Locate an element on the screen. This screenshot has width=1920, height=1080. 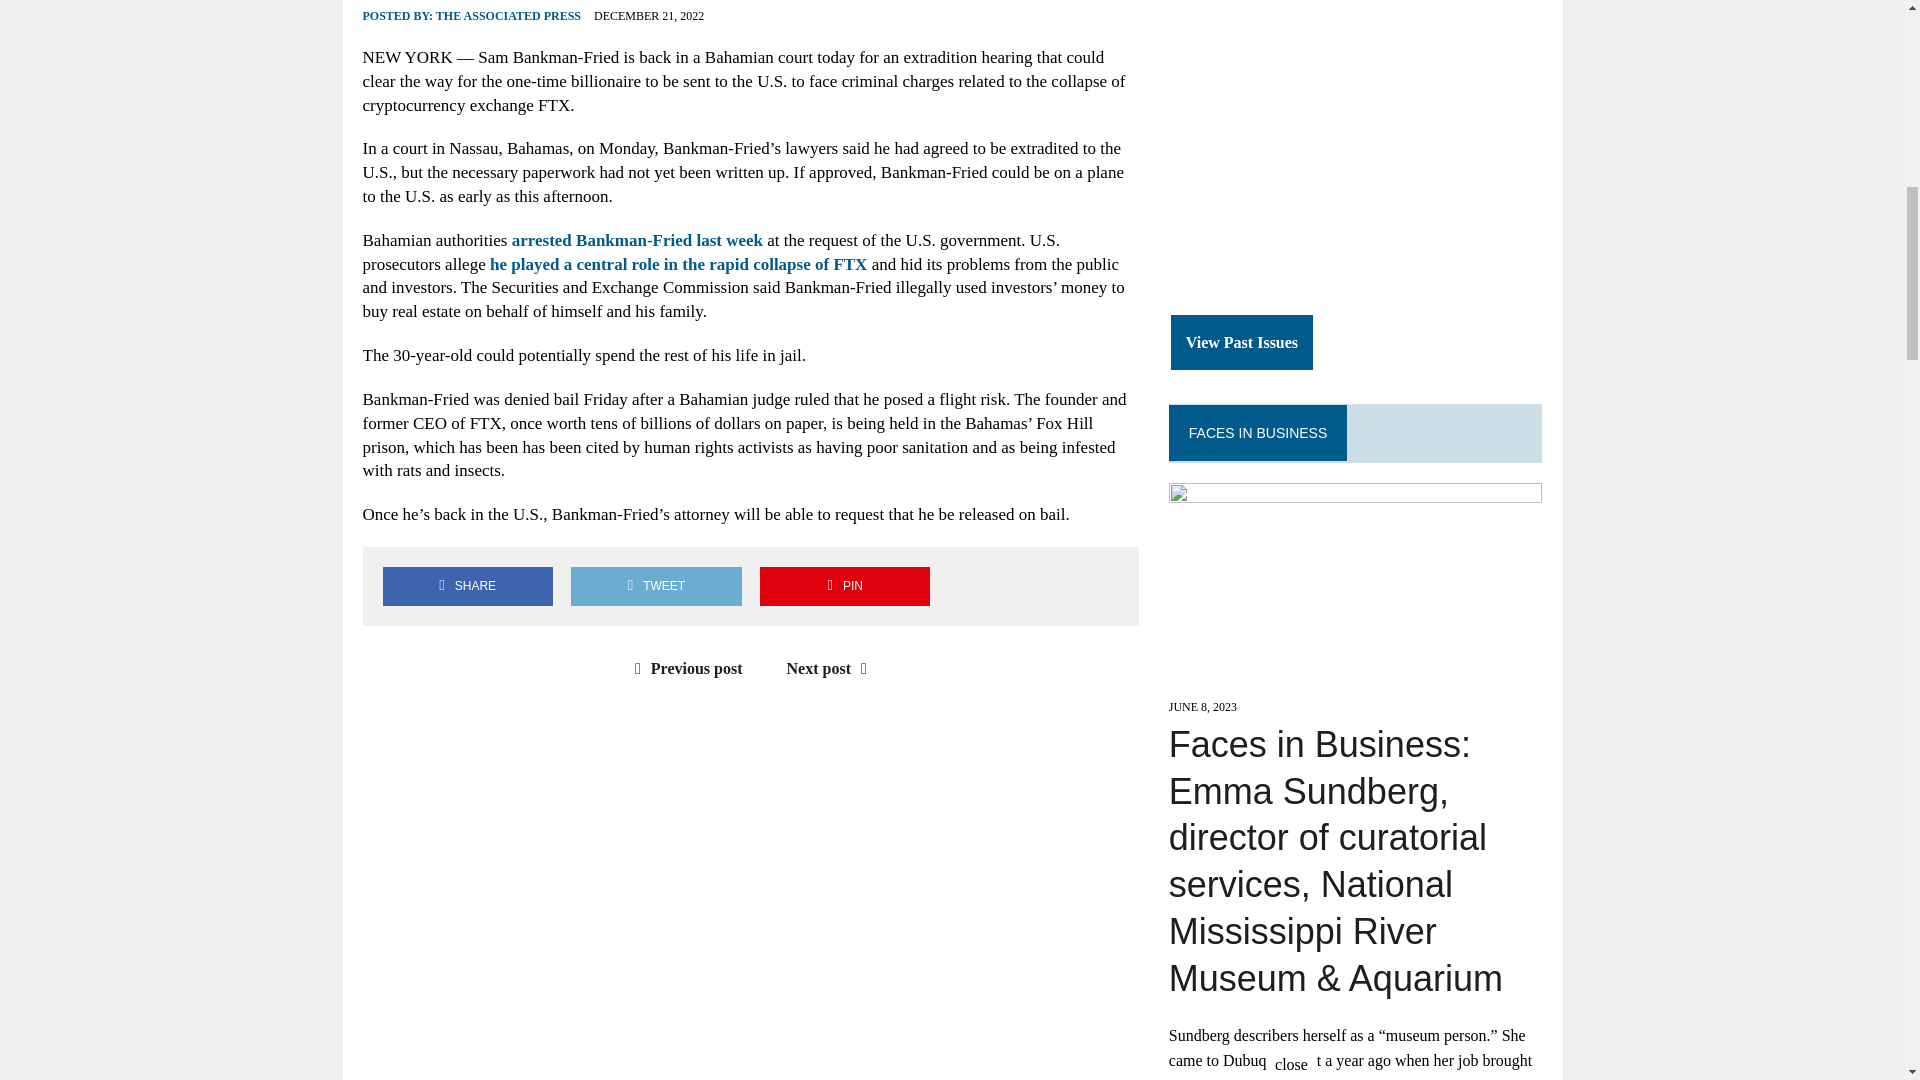
SHARE is located at coordinates (467, 586).